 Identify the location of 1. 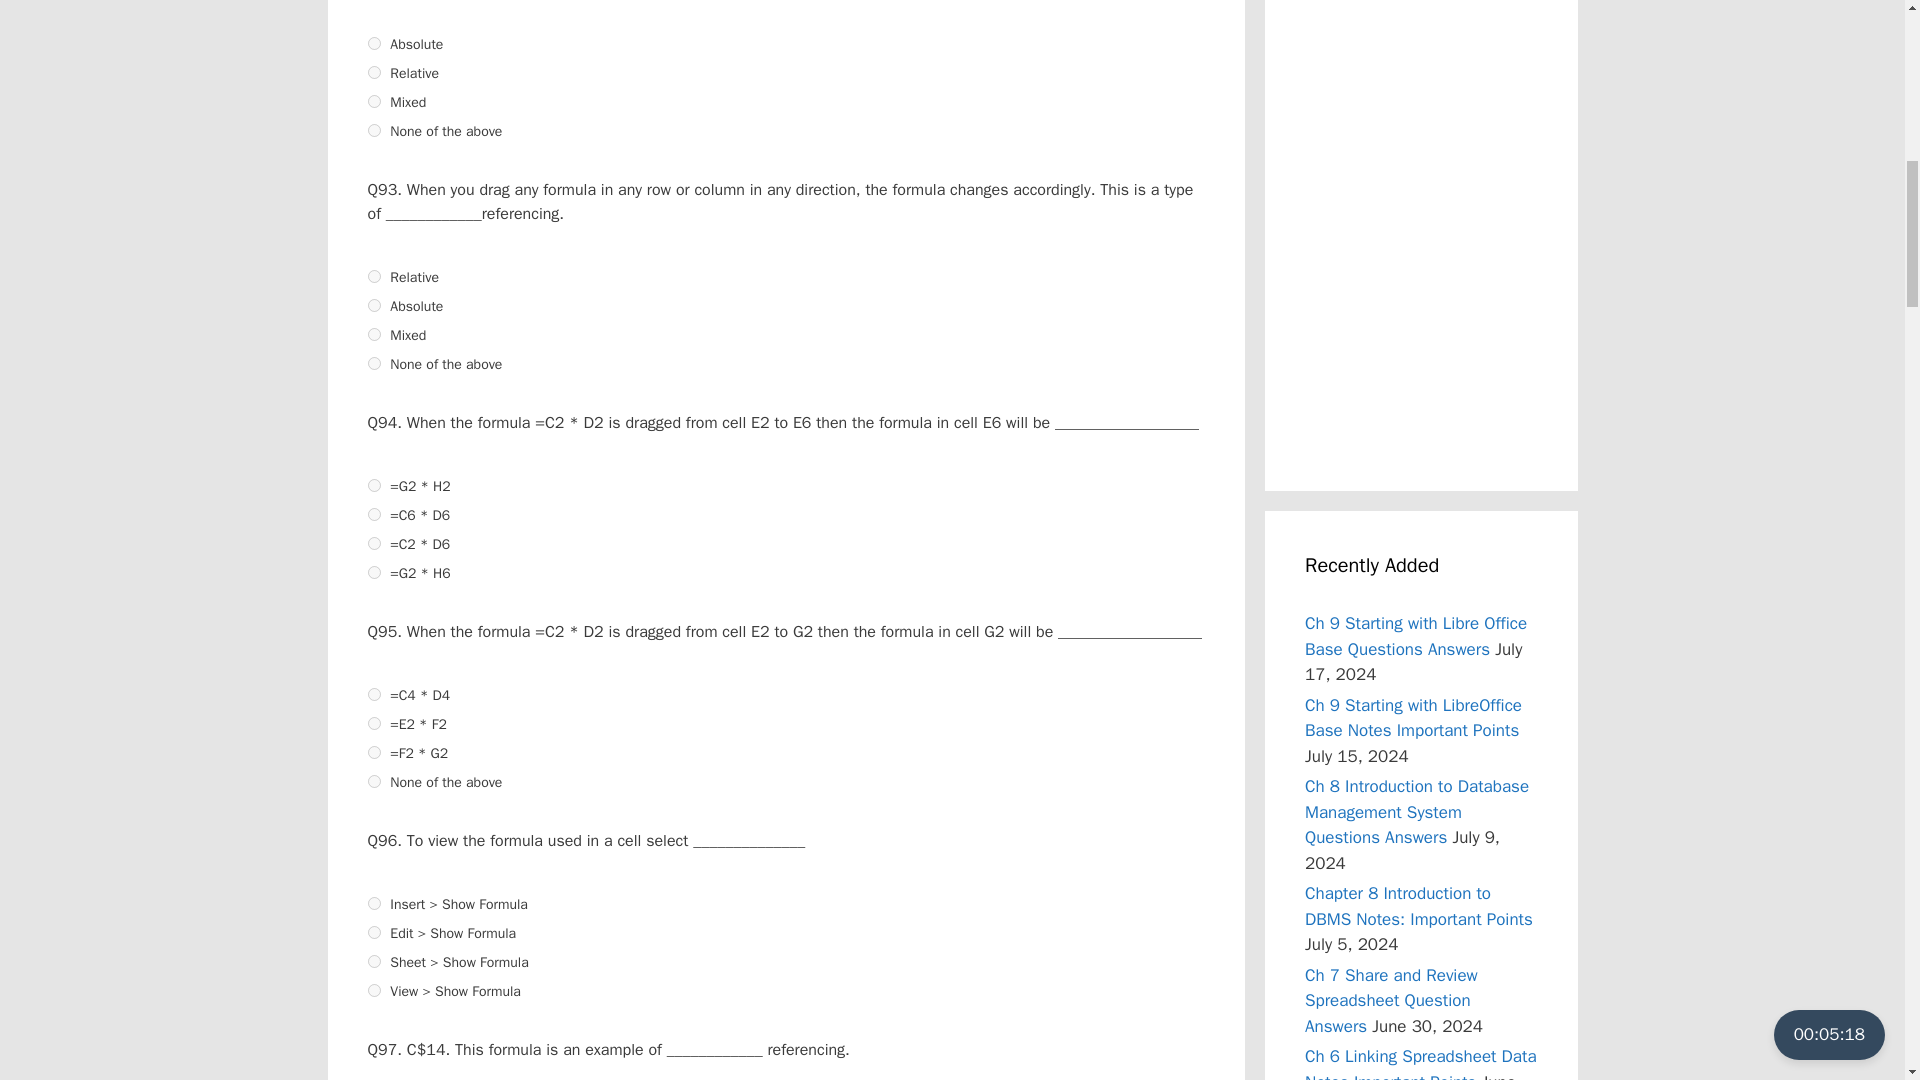
(374, 514).